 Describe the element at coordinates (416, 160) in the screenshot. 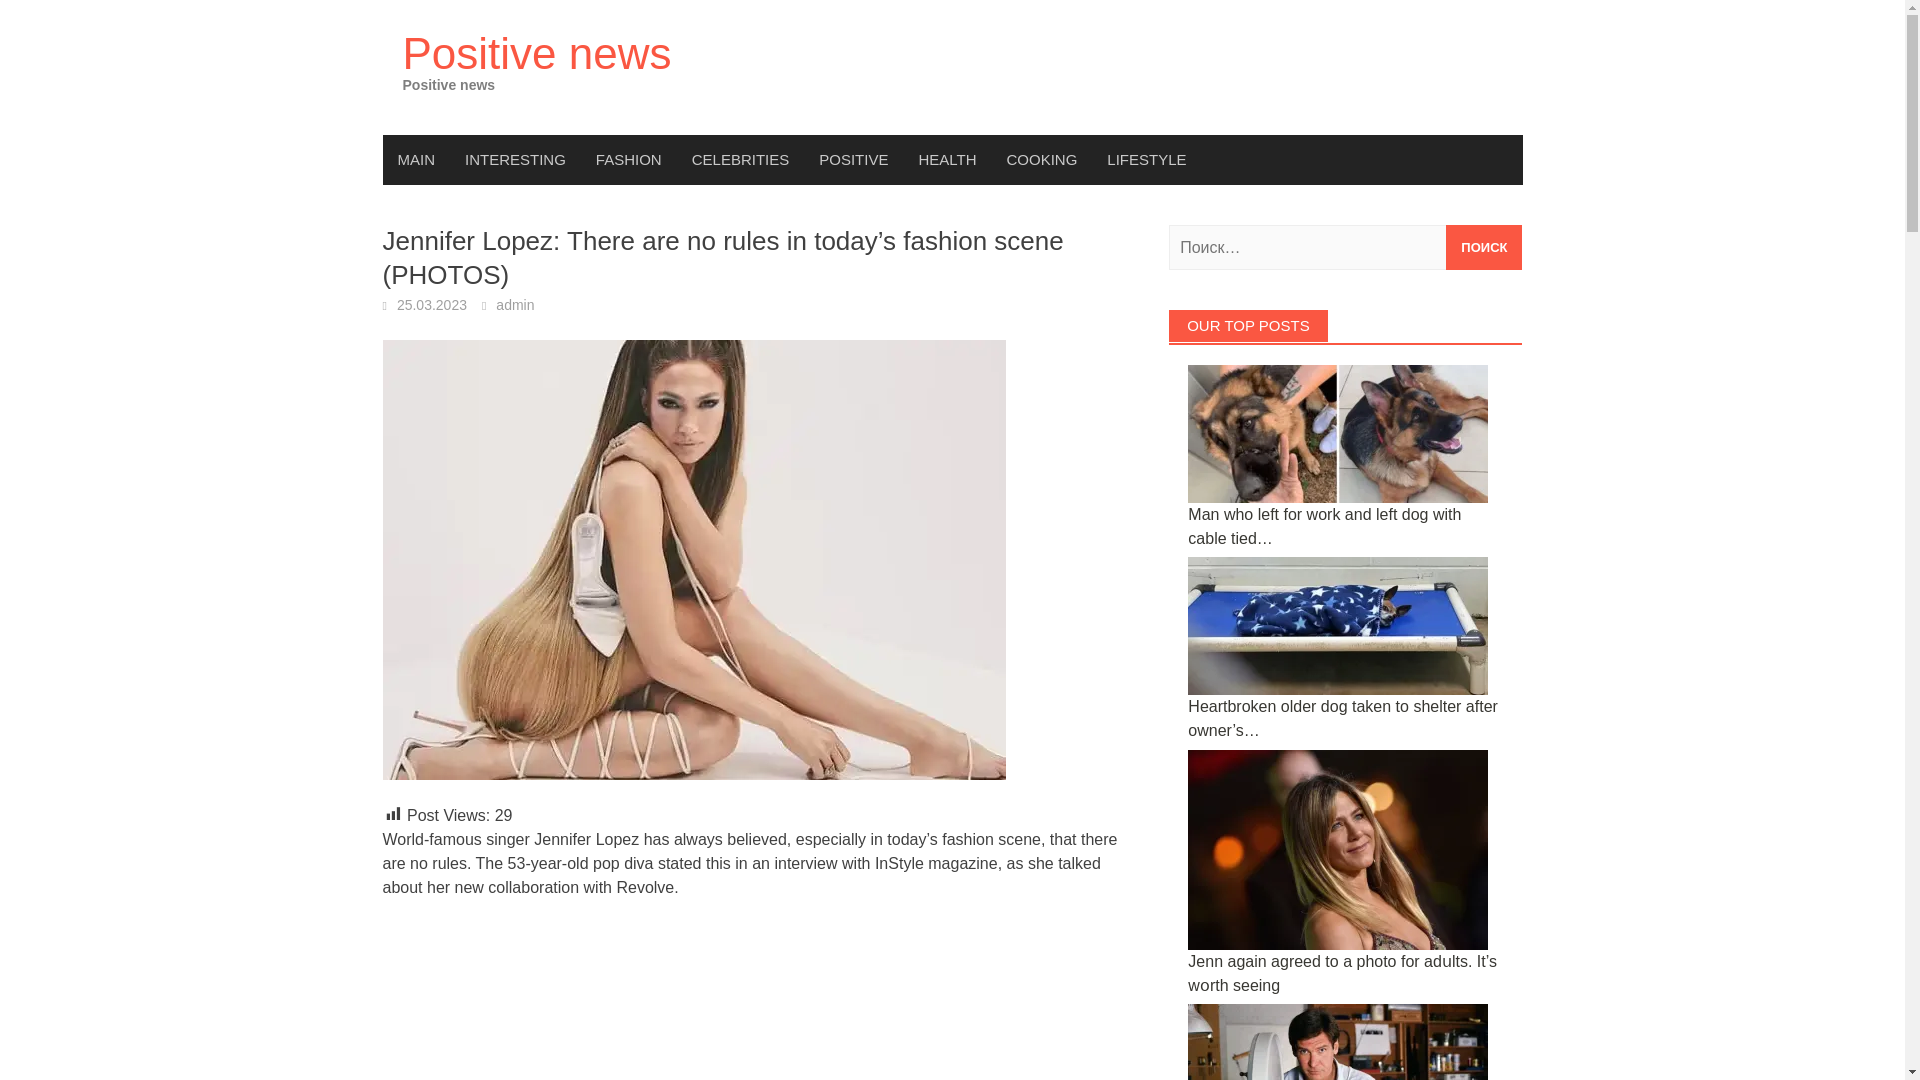

I see `MAIN` at that location.